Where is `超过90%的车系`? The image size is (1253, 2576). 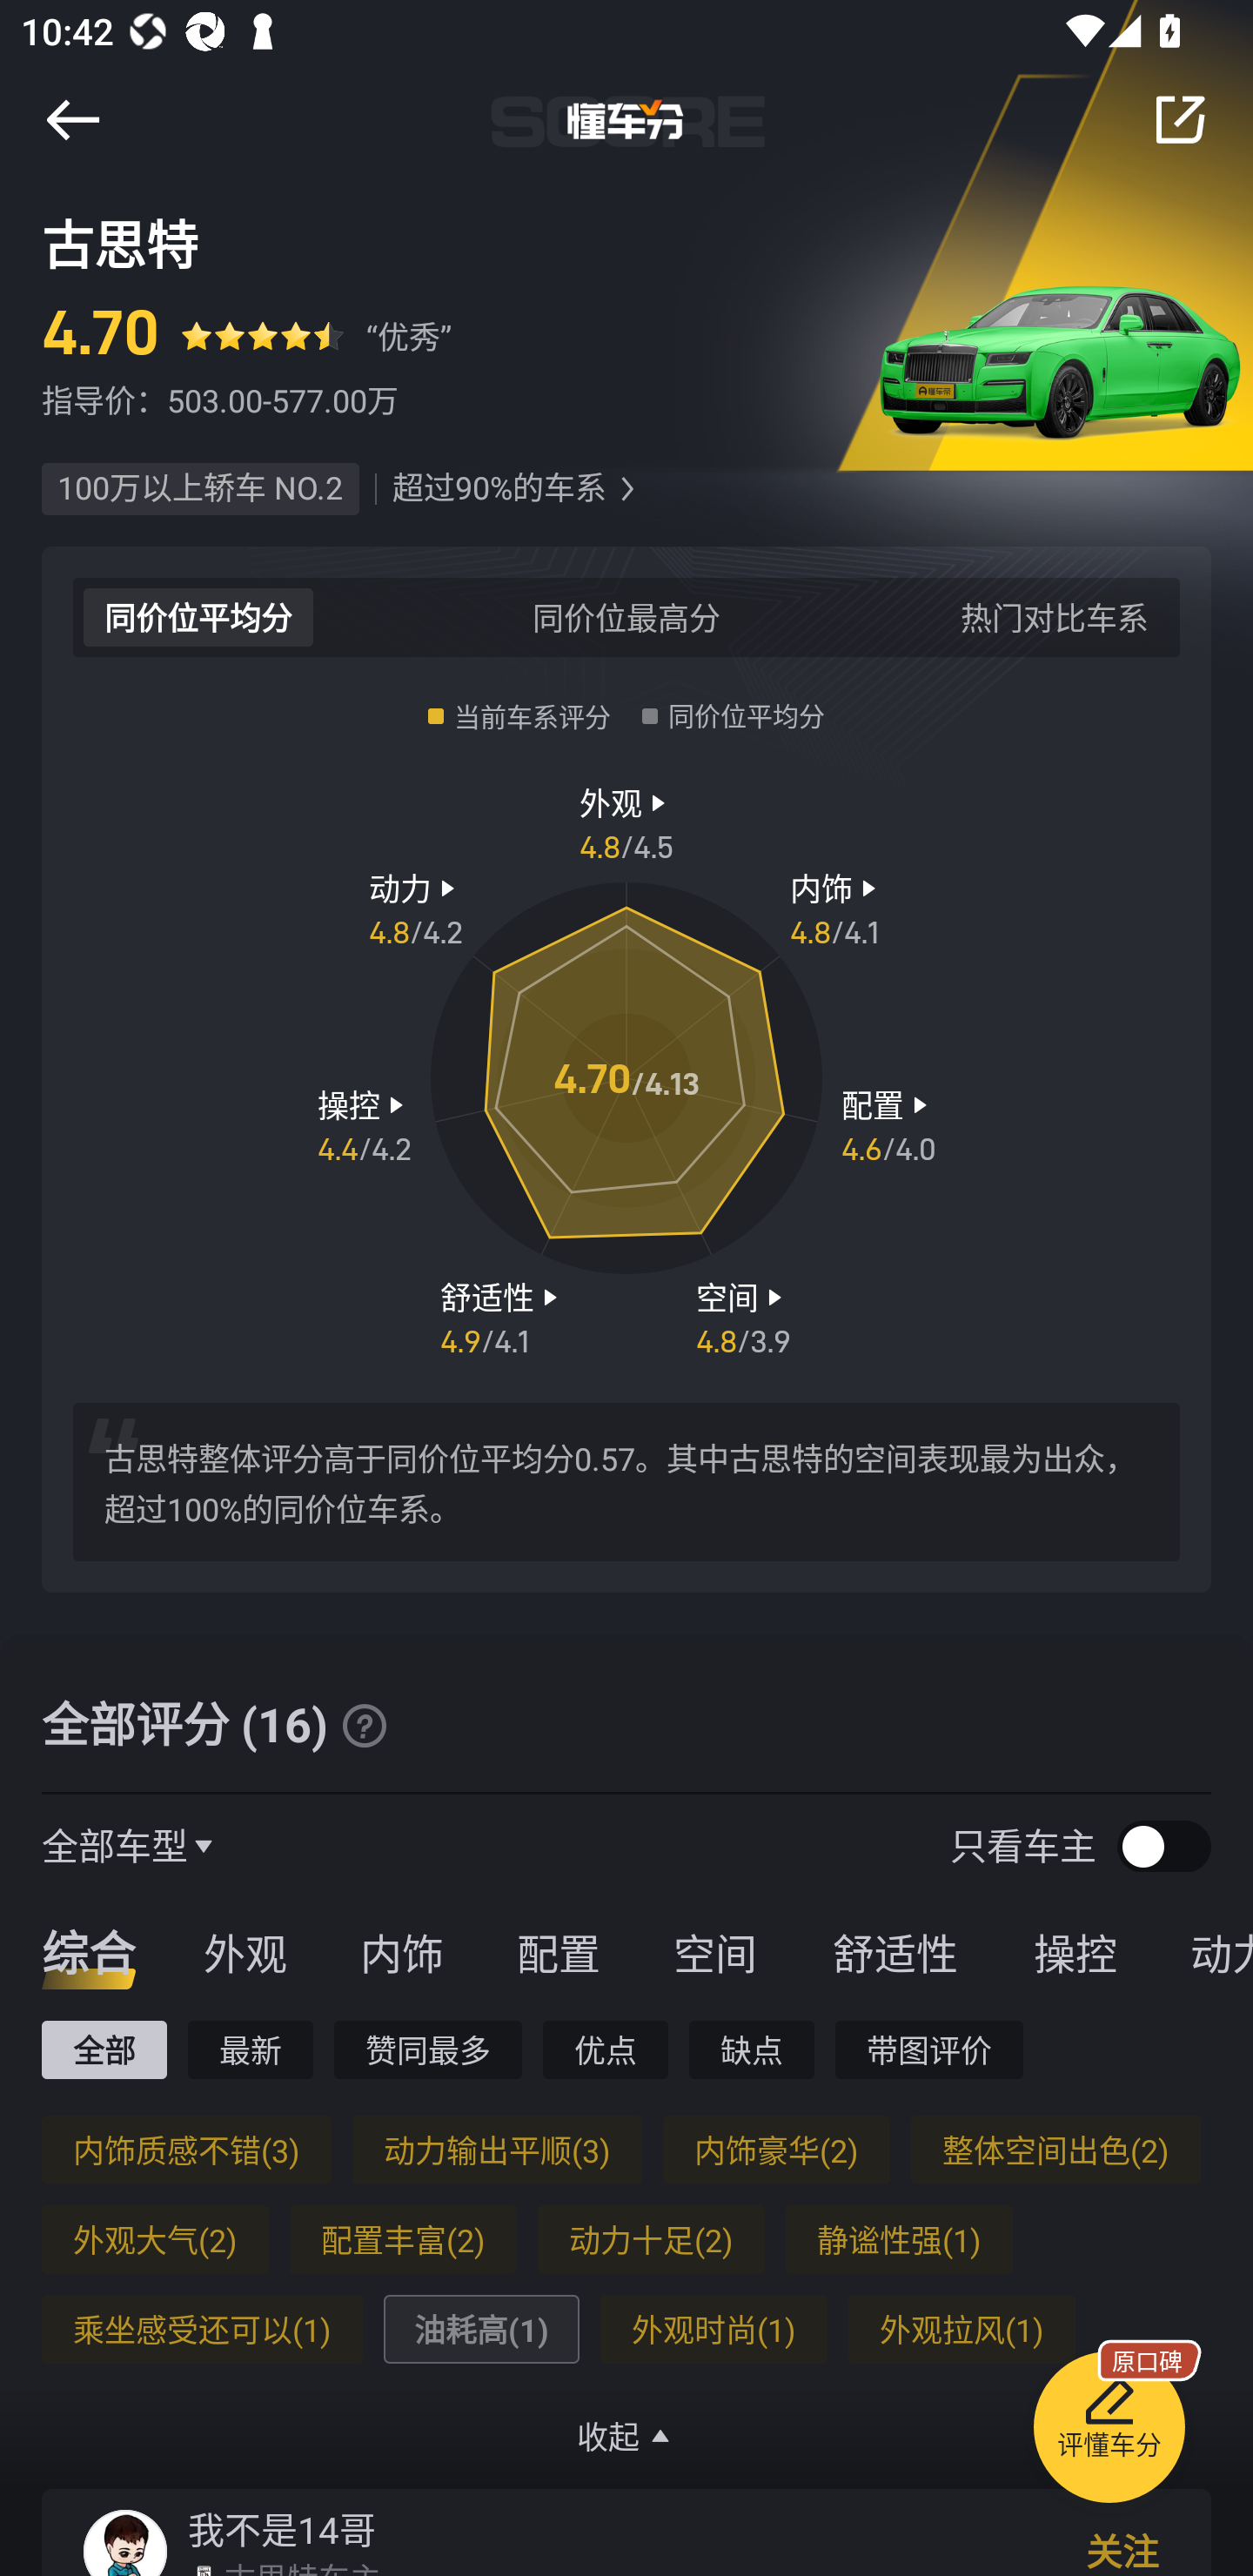 超过90%的车系 is located at coordinates (499, 489).